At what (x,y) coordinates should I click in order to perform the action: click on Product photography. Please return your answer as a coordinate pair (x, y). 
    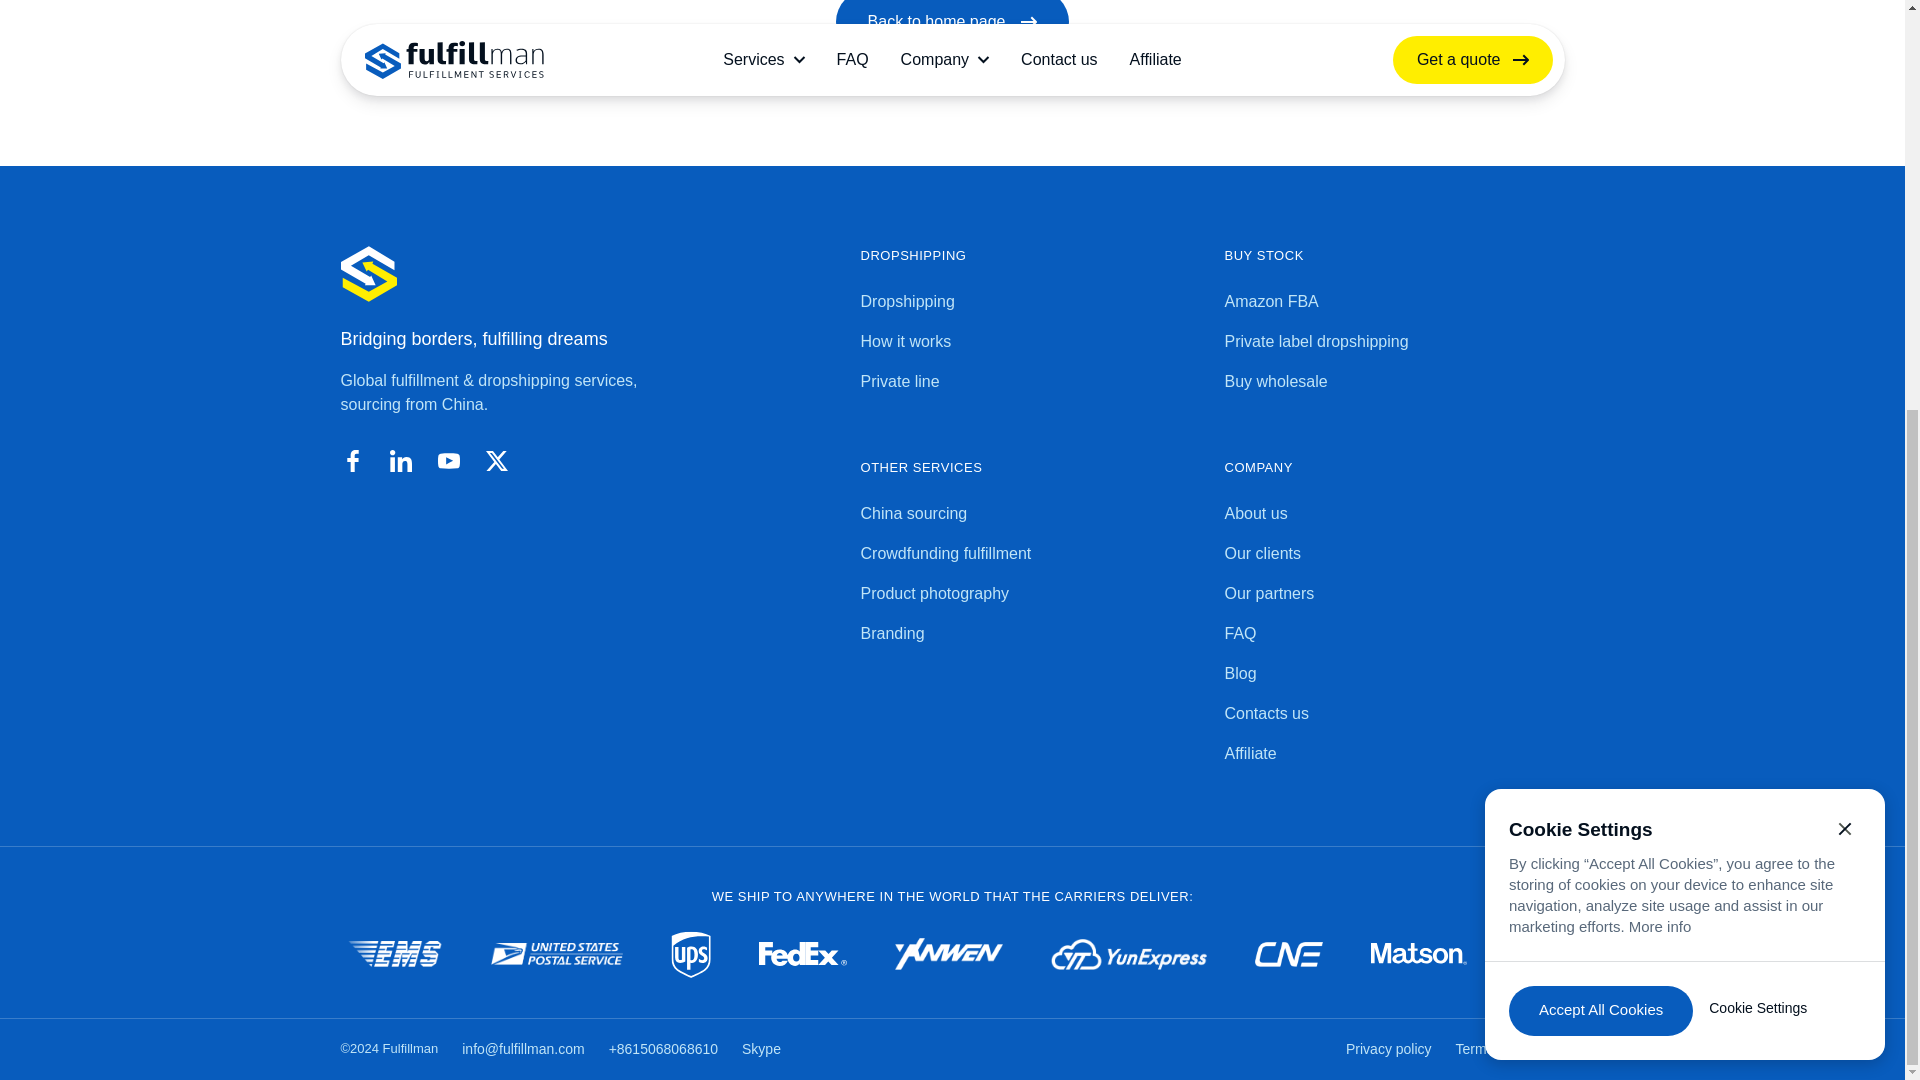
    Looking at the image, I should click on (1030, 594).